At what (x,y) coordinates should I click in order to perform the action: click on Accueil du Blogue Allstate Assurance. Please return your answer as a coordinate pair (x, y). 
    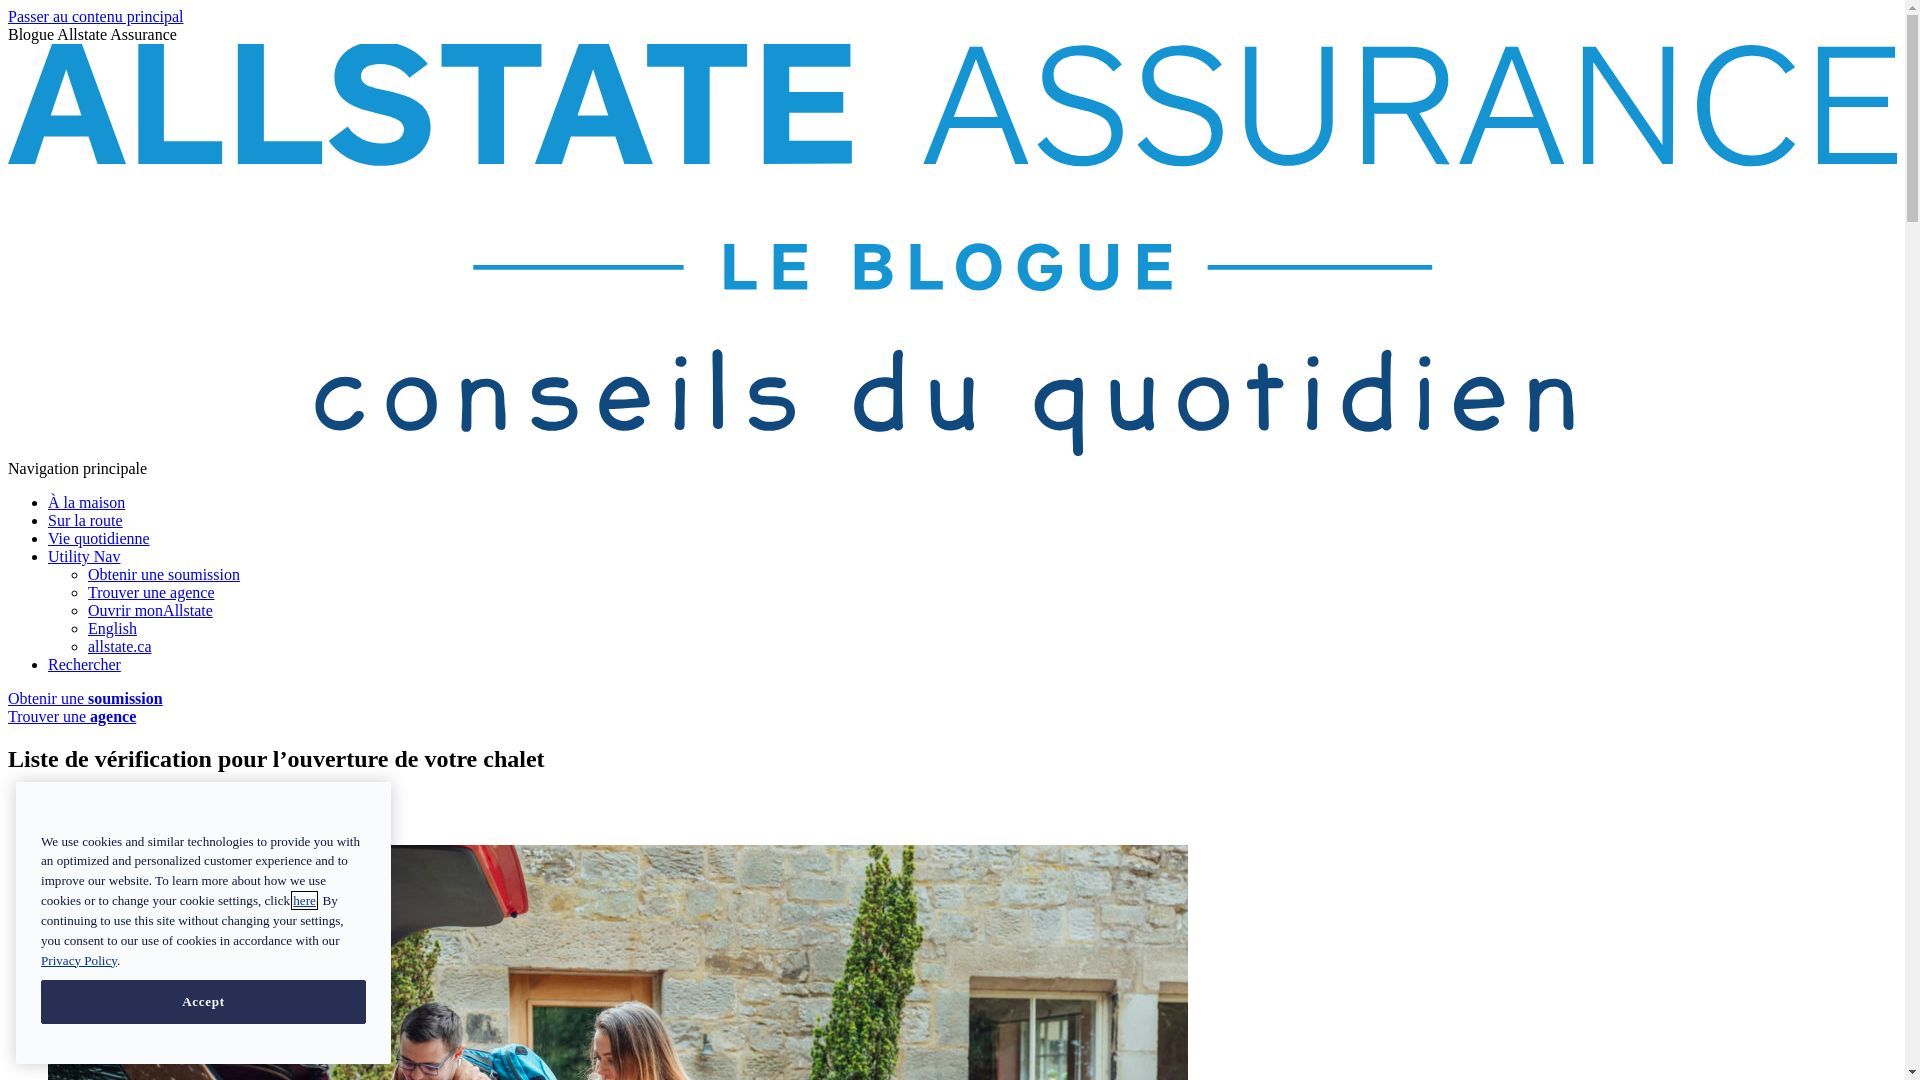
    Looking at the image, I should click on (952, 450).